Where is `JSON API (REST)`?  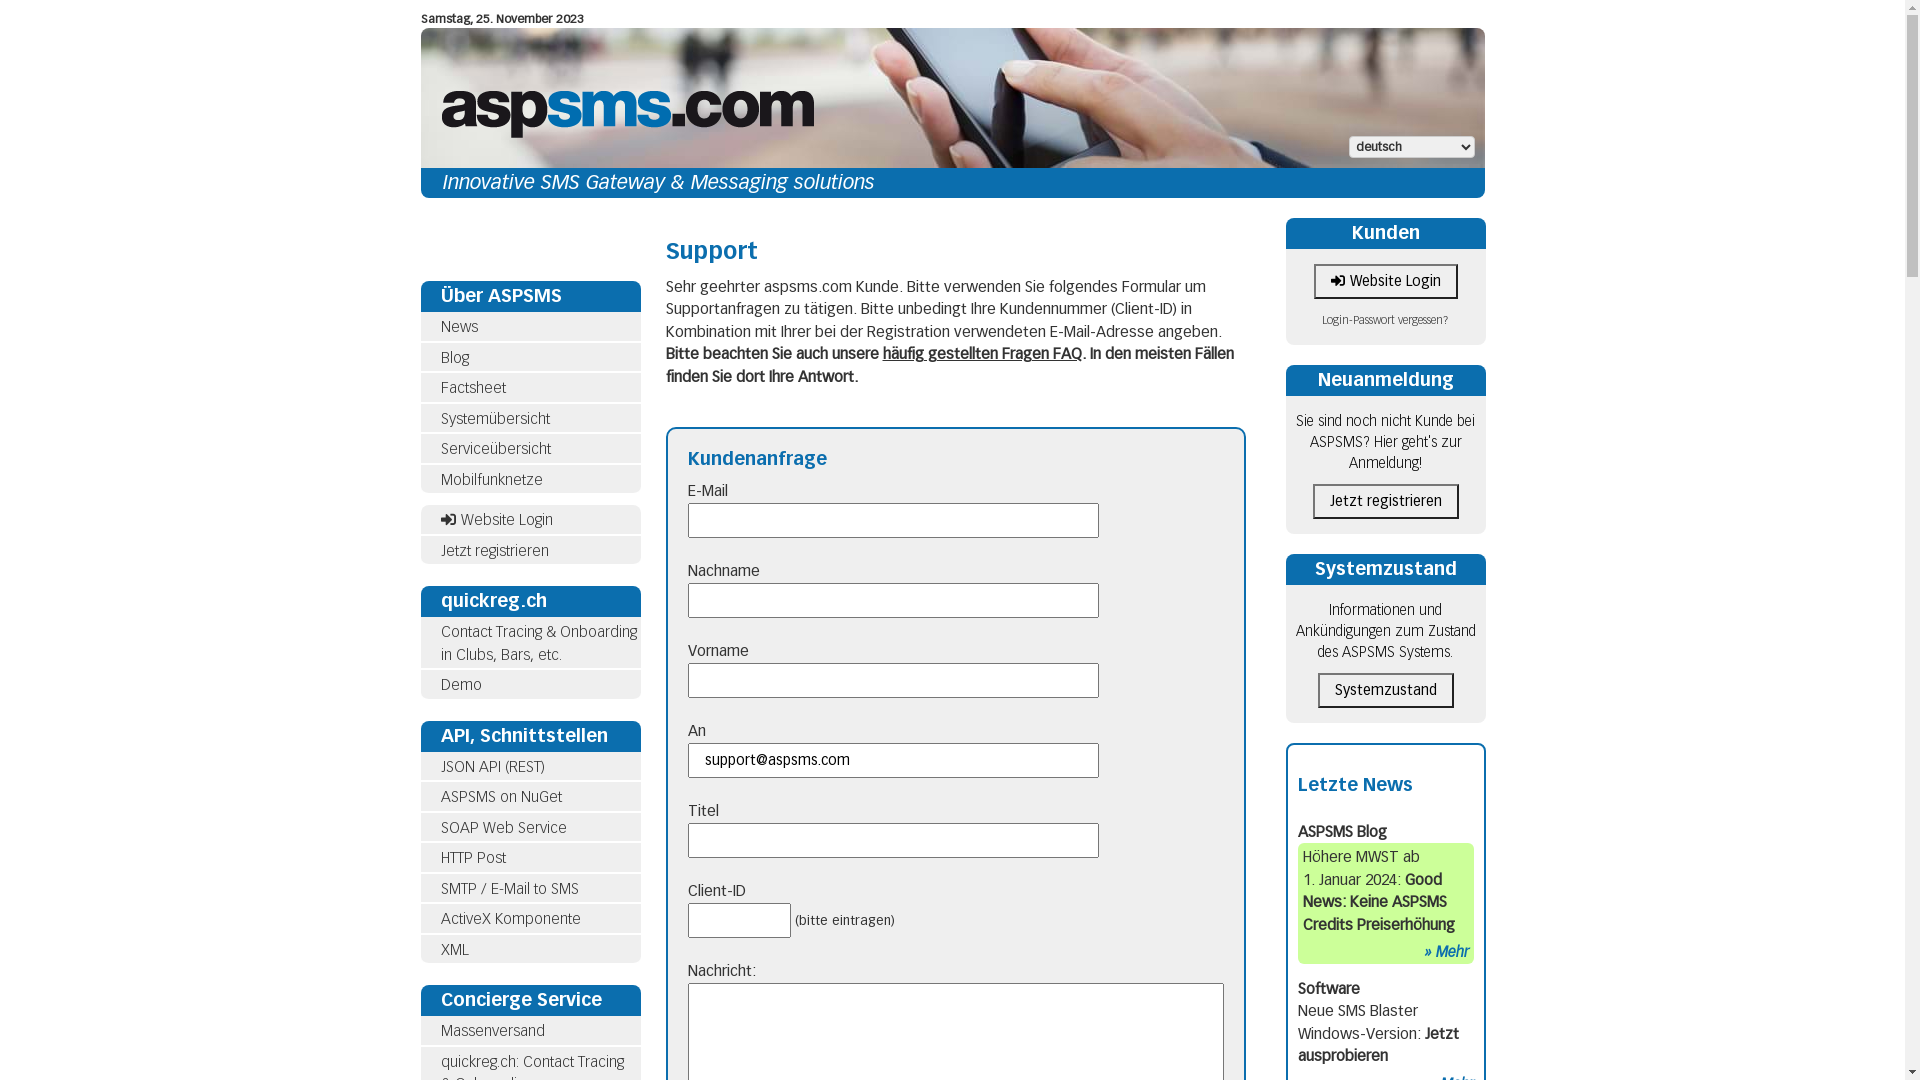
JSON API (REST) is located at coordinates (530, 768).